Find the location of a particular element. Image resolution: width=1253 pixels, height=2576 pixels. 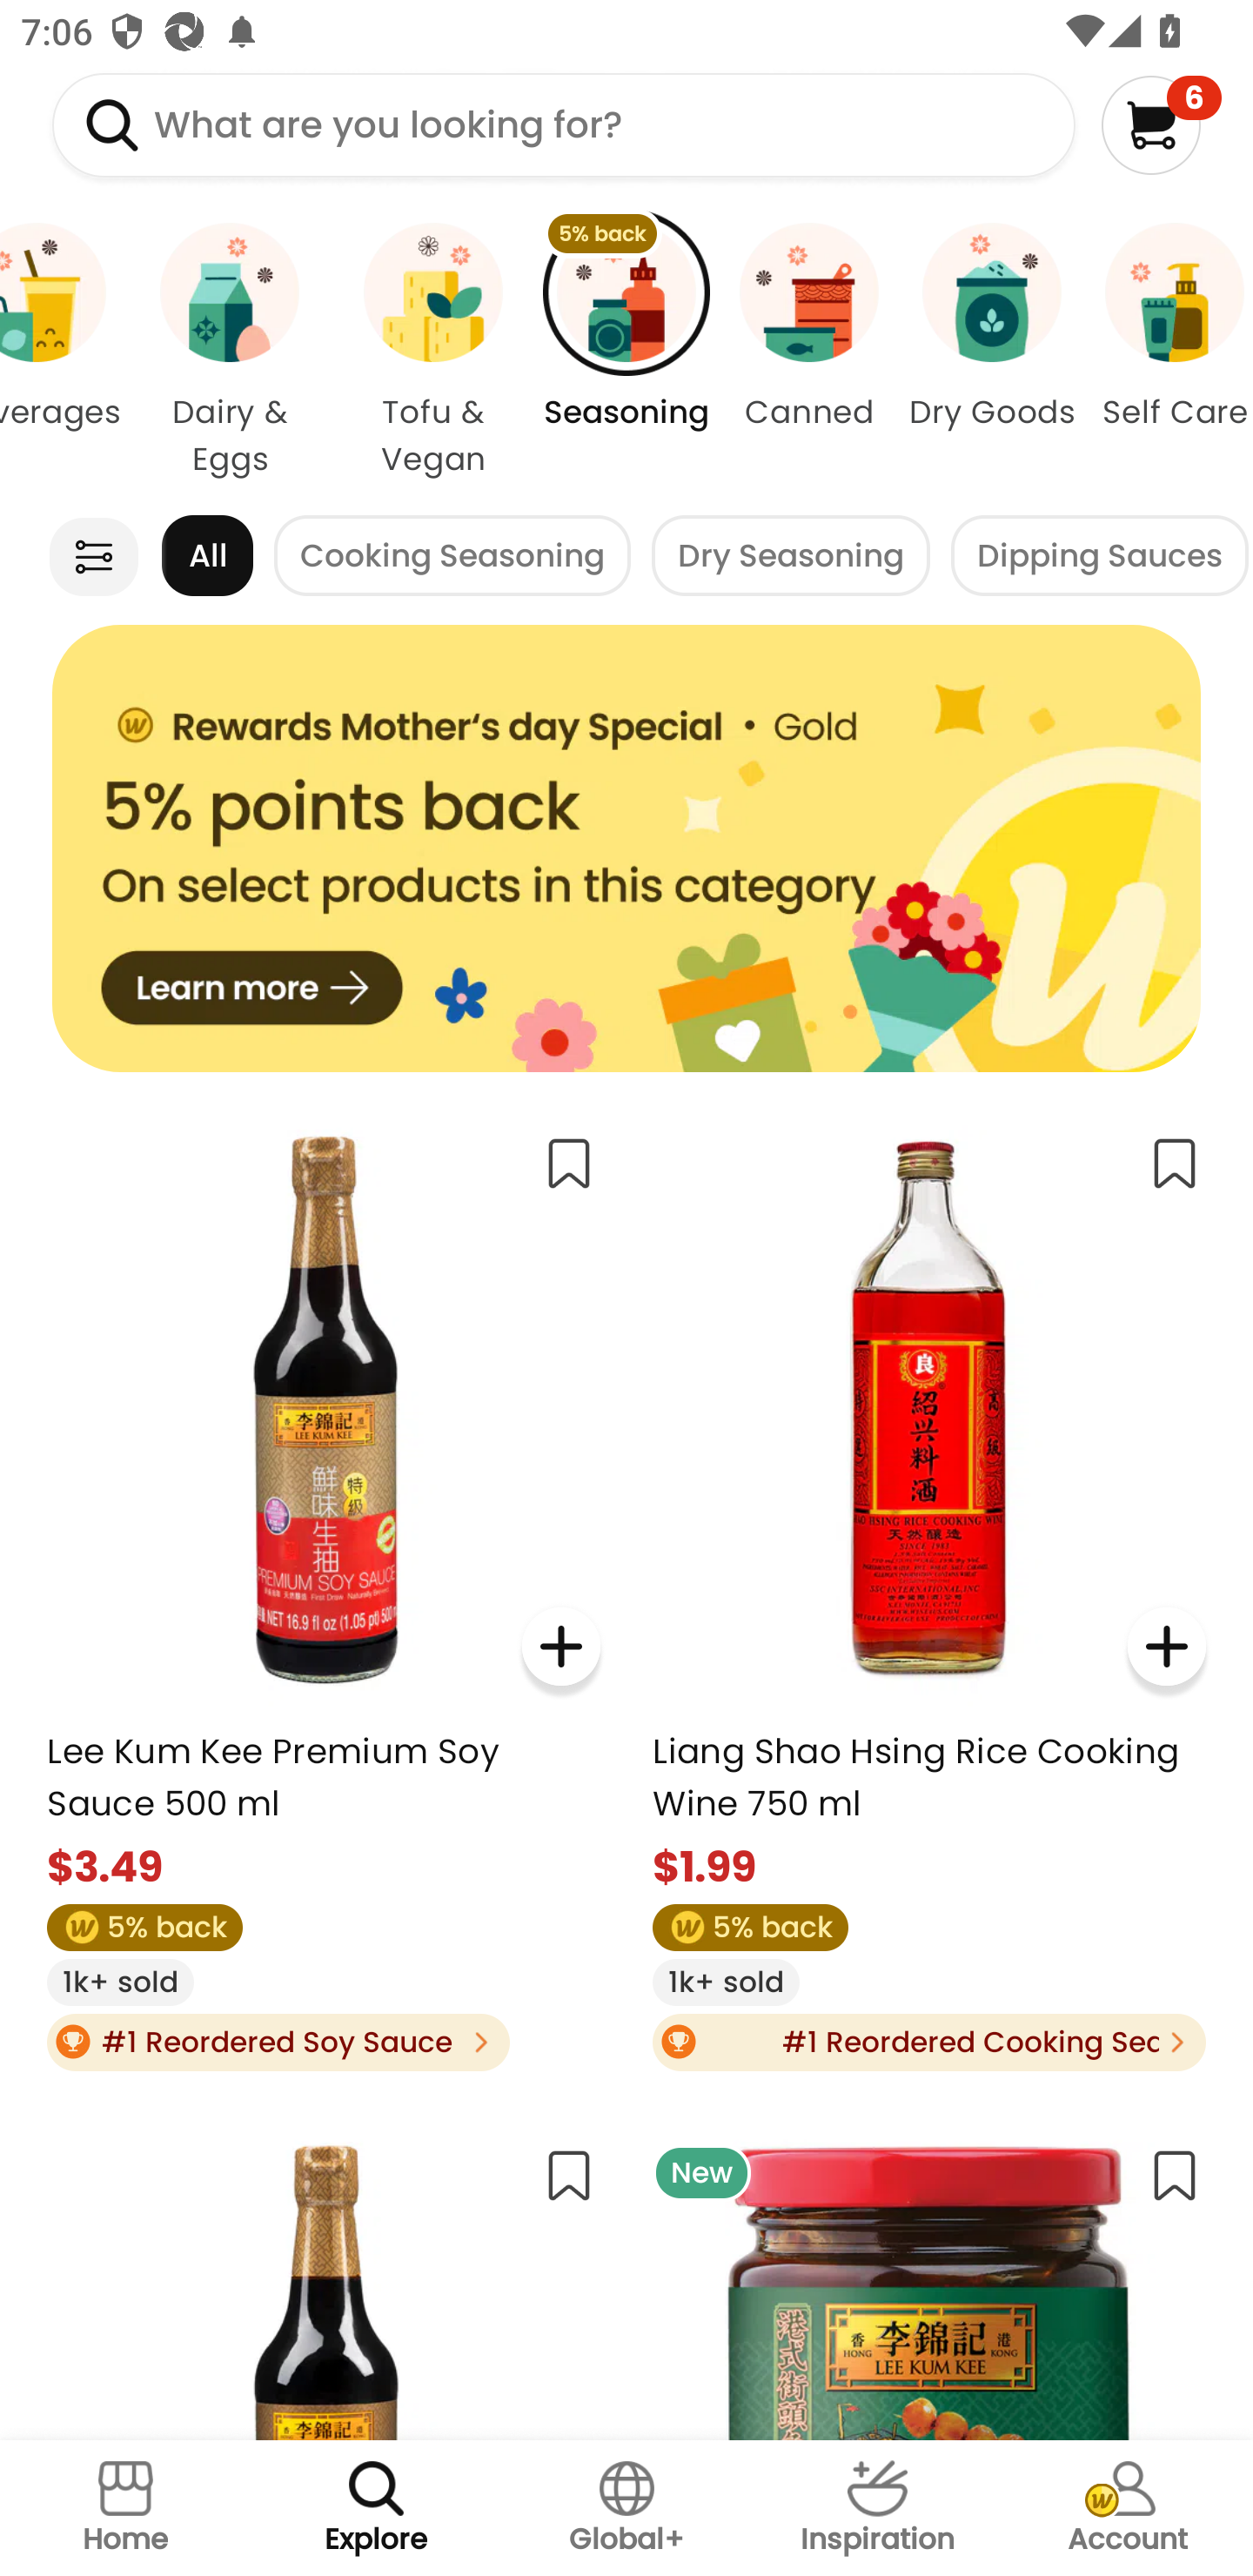

6 is located at coordinates (1161, 124).